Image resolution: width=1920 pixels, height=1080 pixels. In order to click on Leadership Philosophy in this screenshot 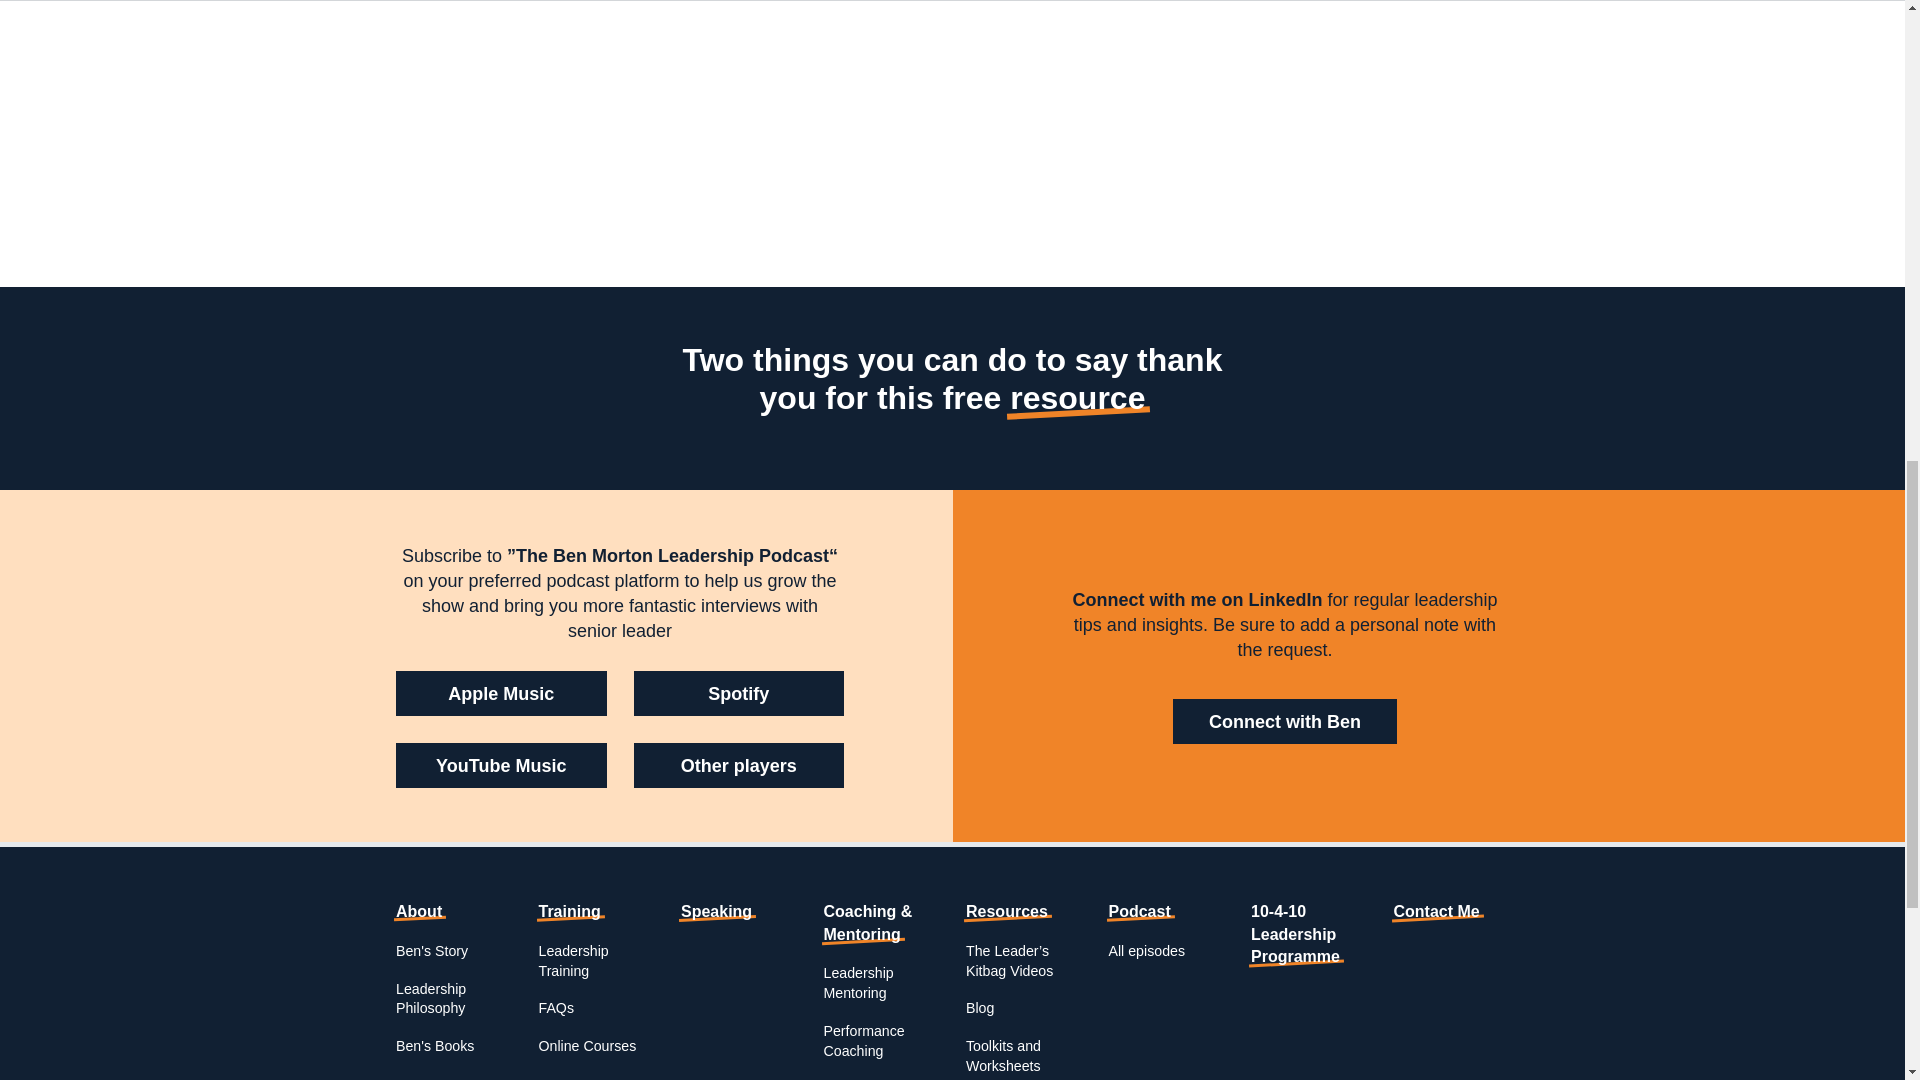, I will do `click(430, 998)`.